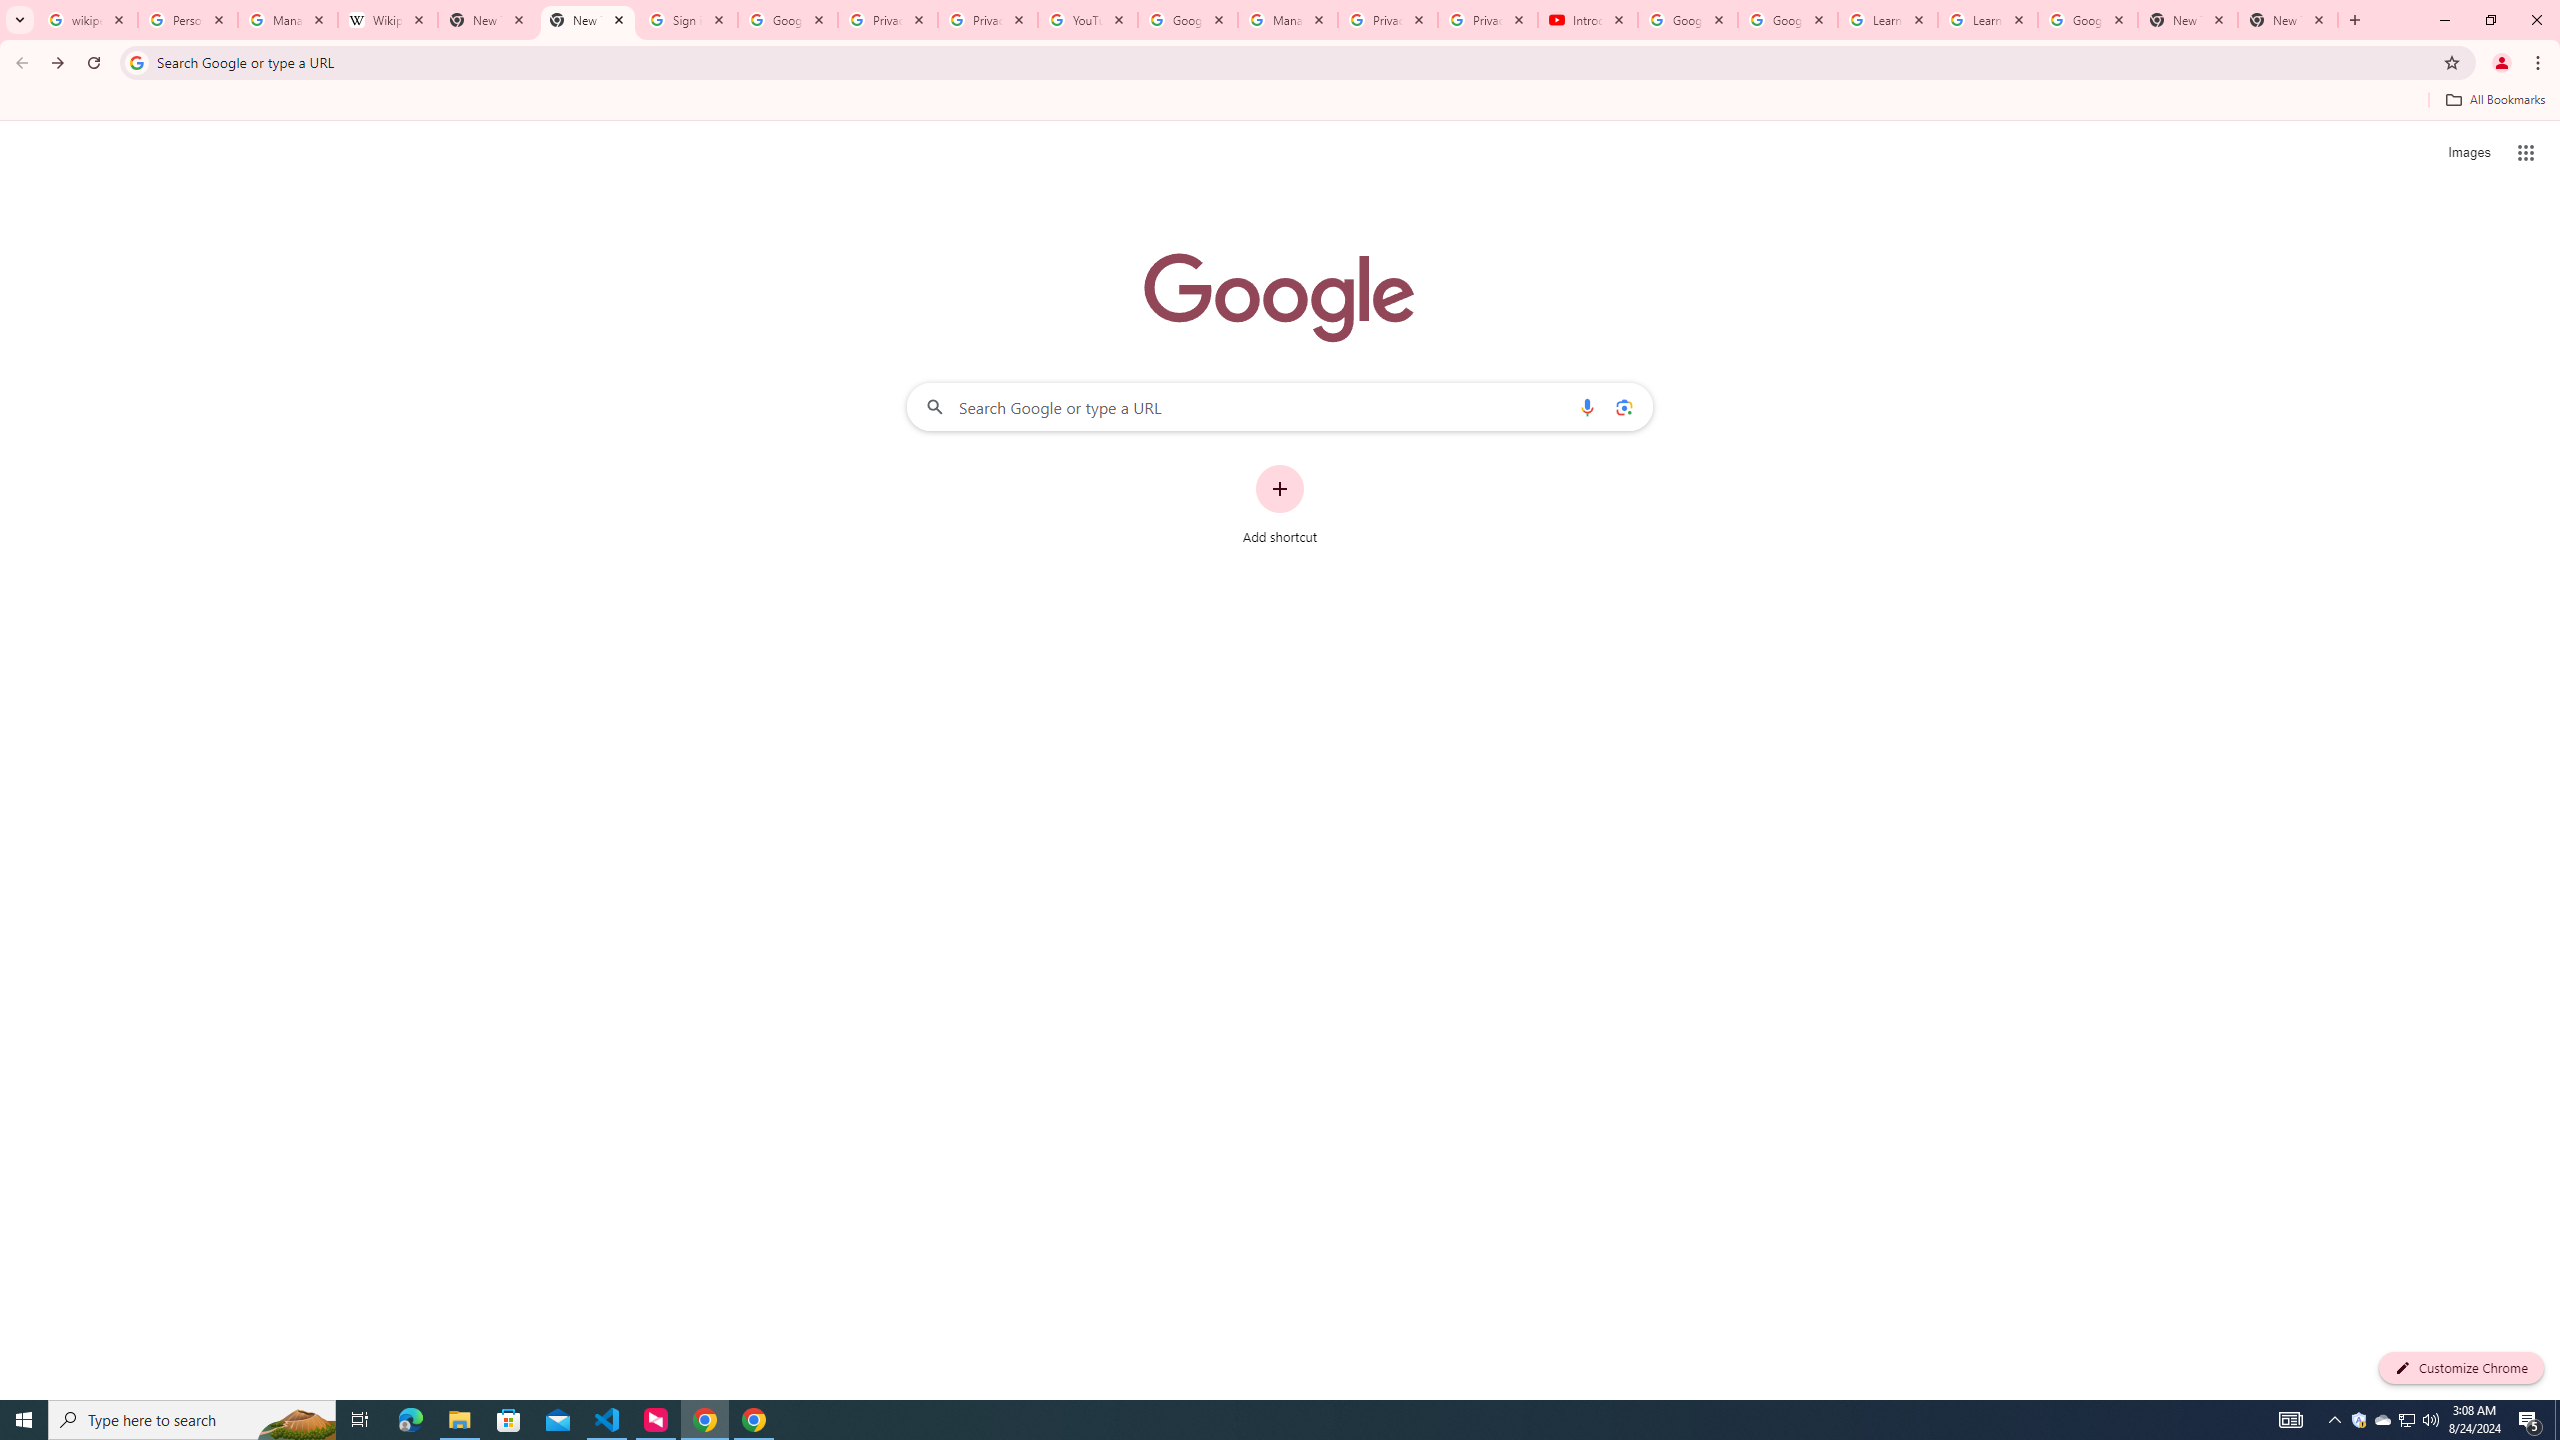 This screenshot has width=2560, height=1440. Describe the element at coordinates (1686, 20) in the screenshot. I see `Google Account Help` at that location.